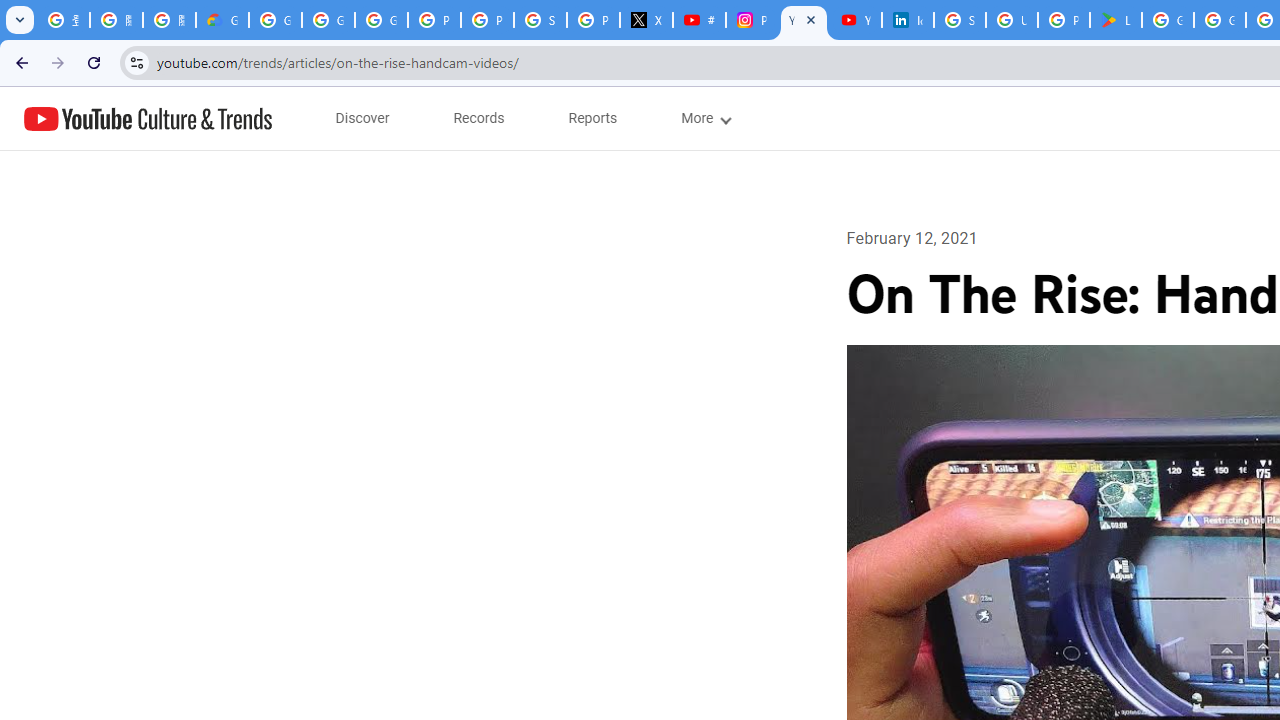 This screenshot has height=720, width=1280. I want to click on Google Workspace - Specific Terms, so click(1220, 20).